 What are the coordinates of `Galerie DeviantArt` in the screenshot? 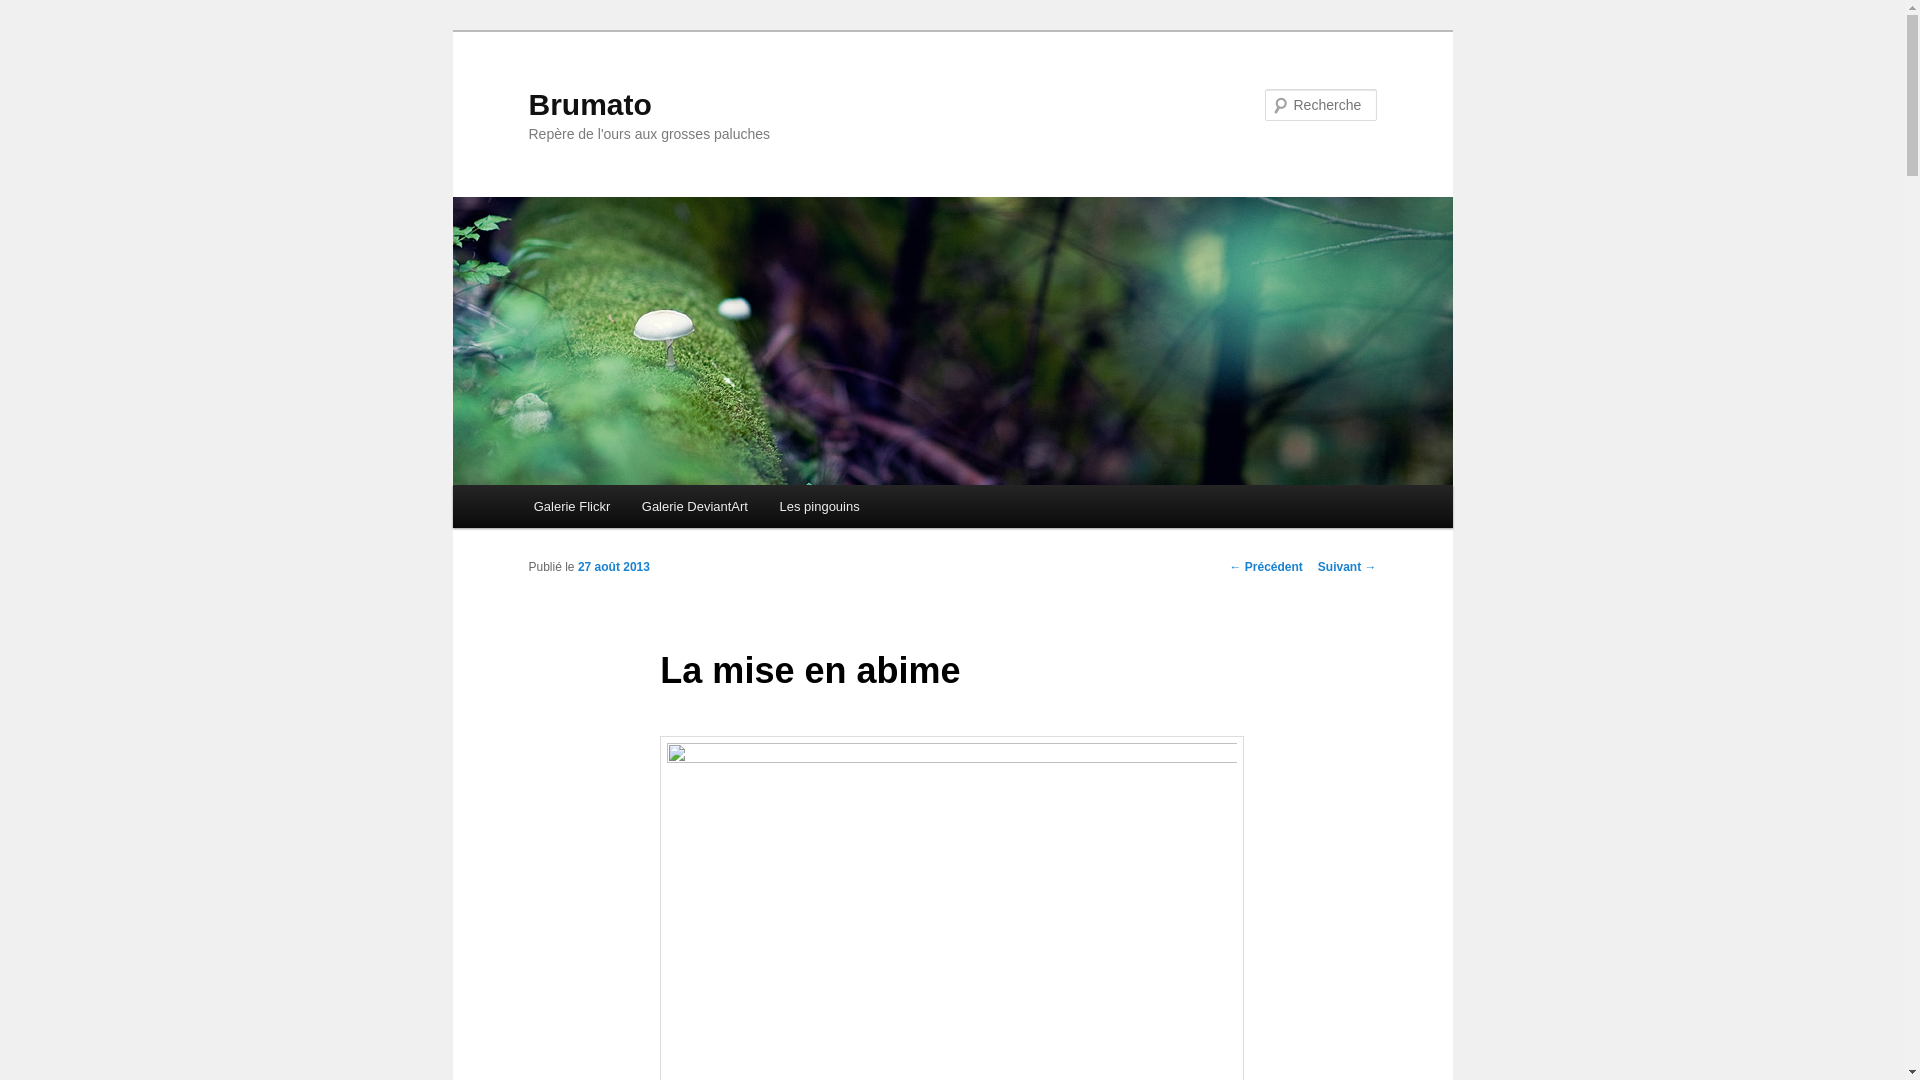 It's located at (695, 506).